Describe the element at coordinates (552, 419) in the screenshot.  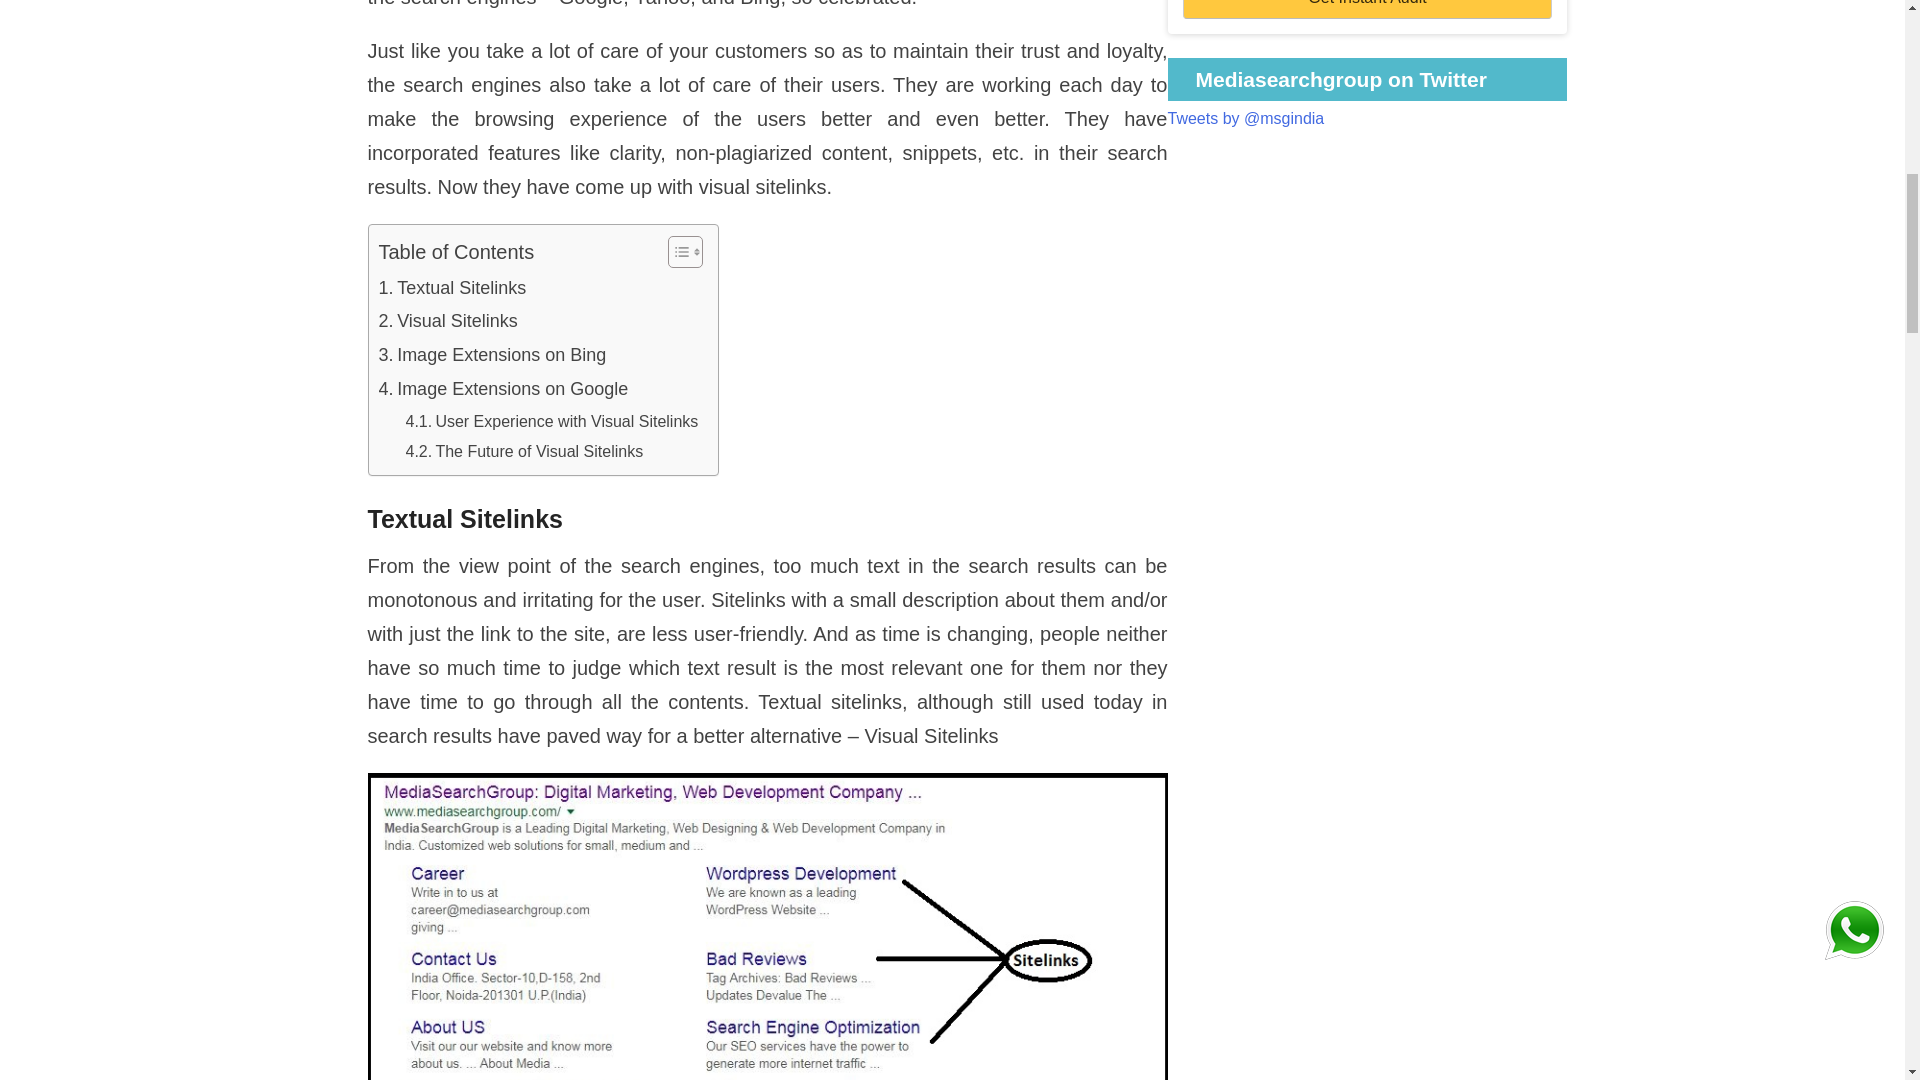
I see `User Experience with Visual Sitelinks` at that location.